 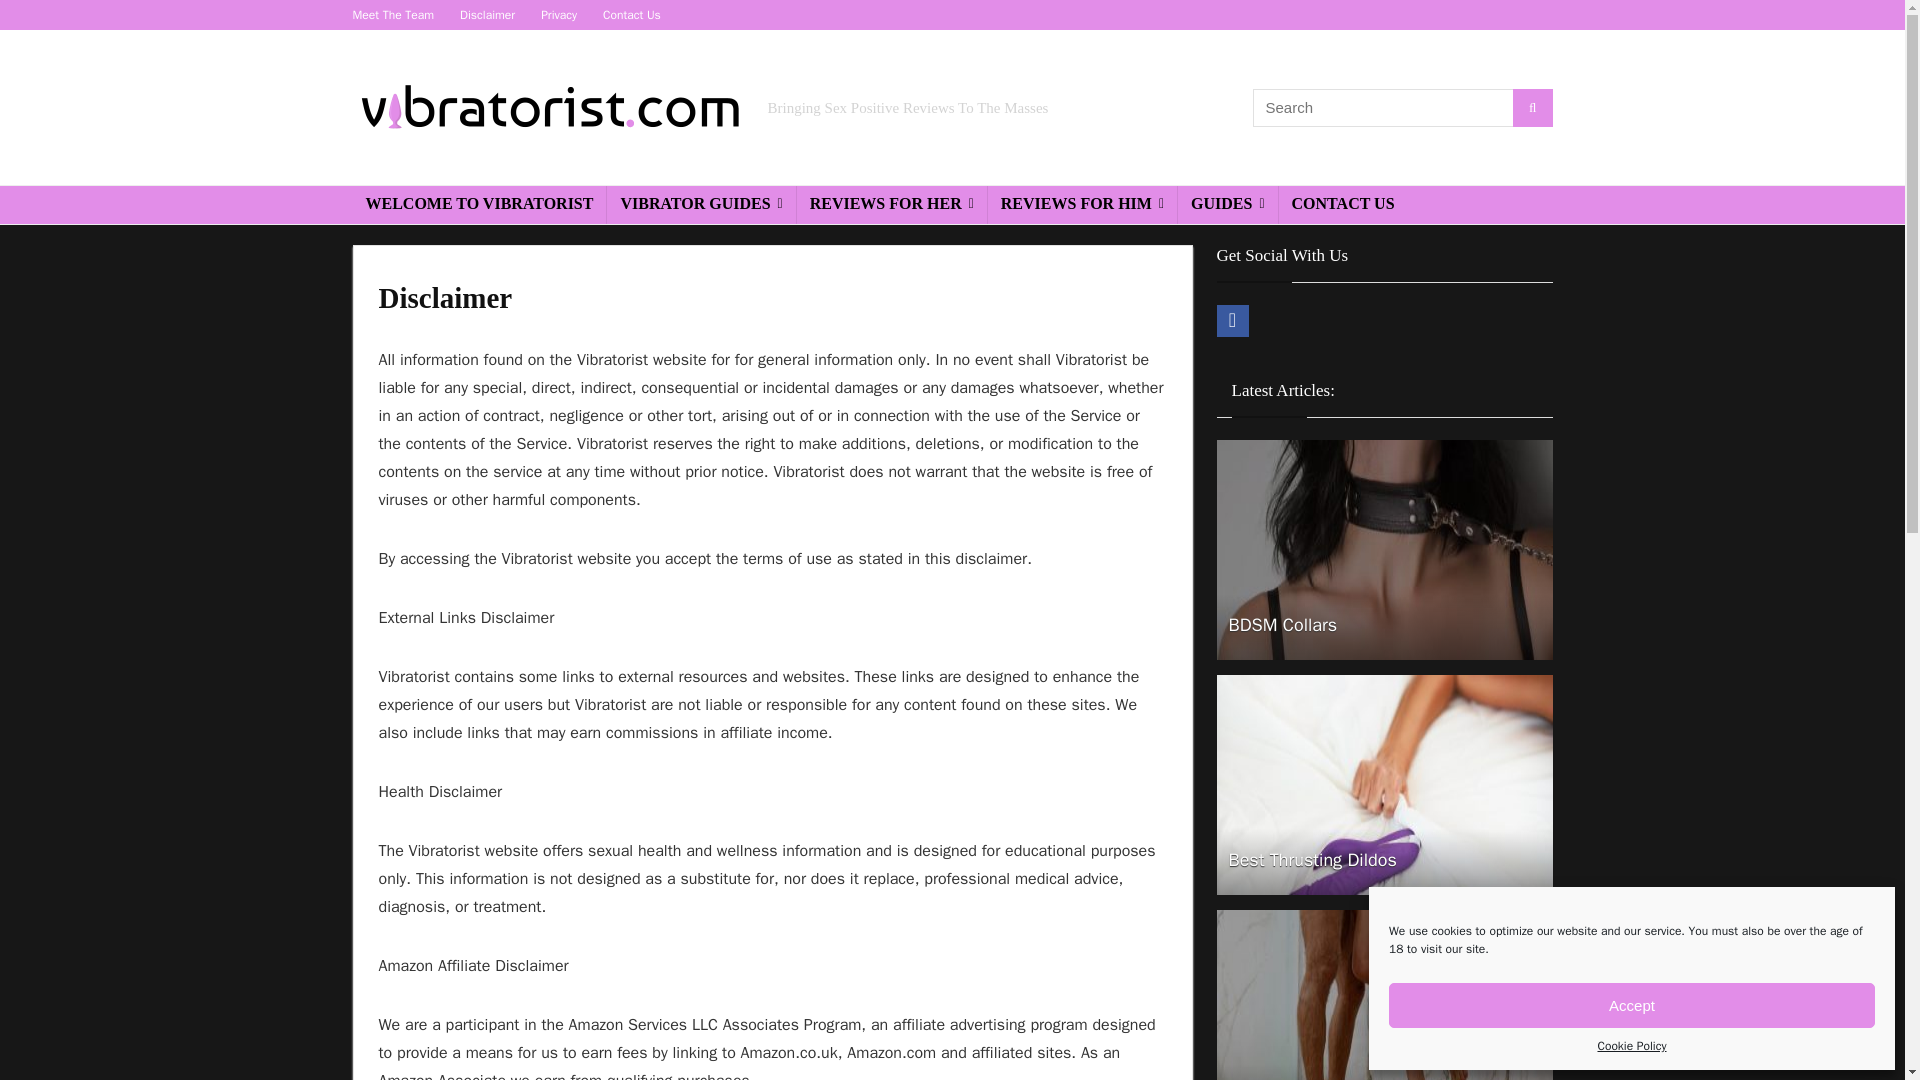 What do you see at coordinates (487, 14) in the screenshot?
I see `Disclaimer` at bounding box center [487, 14].